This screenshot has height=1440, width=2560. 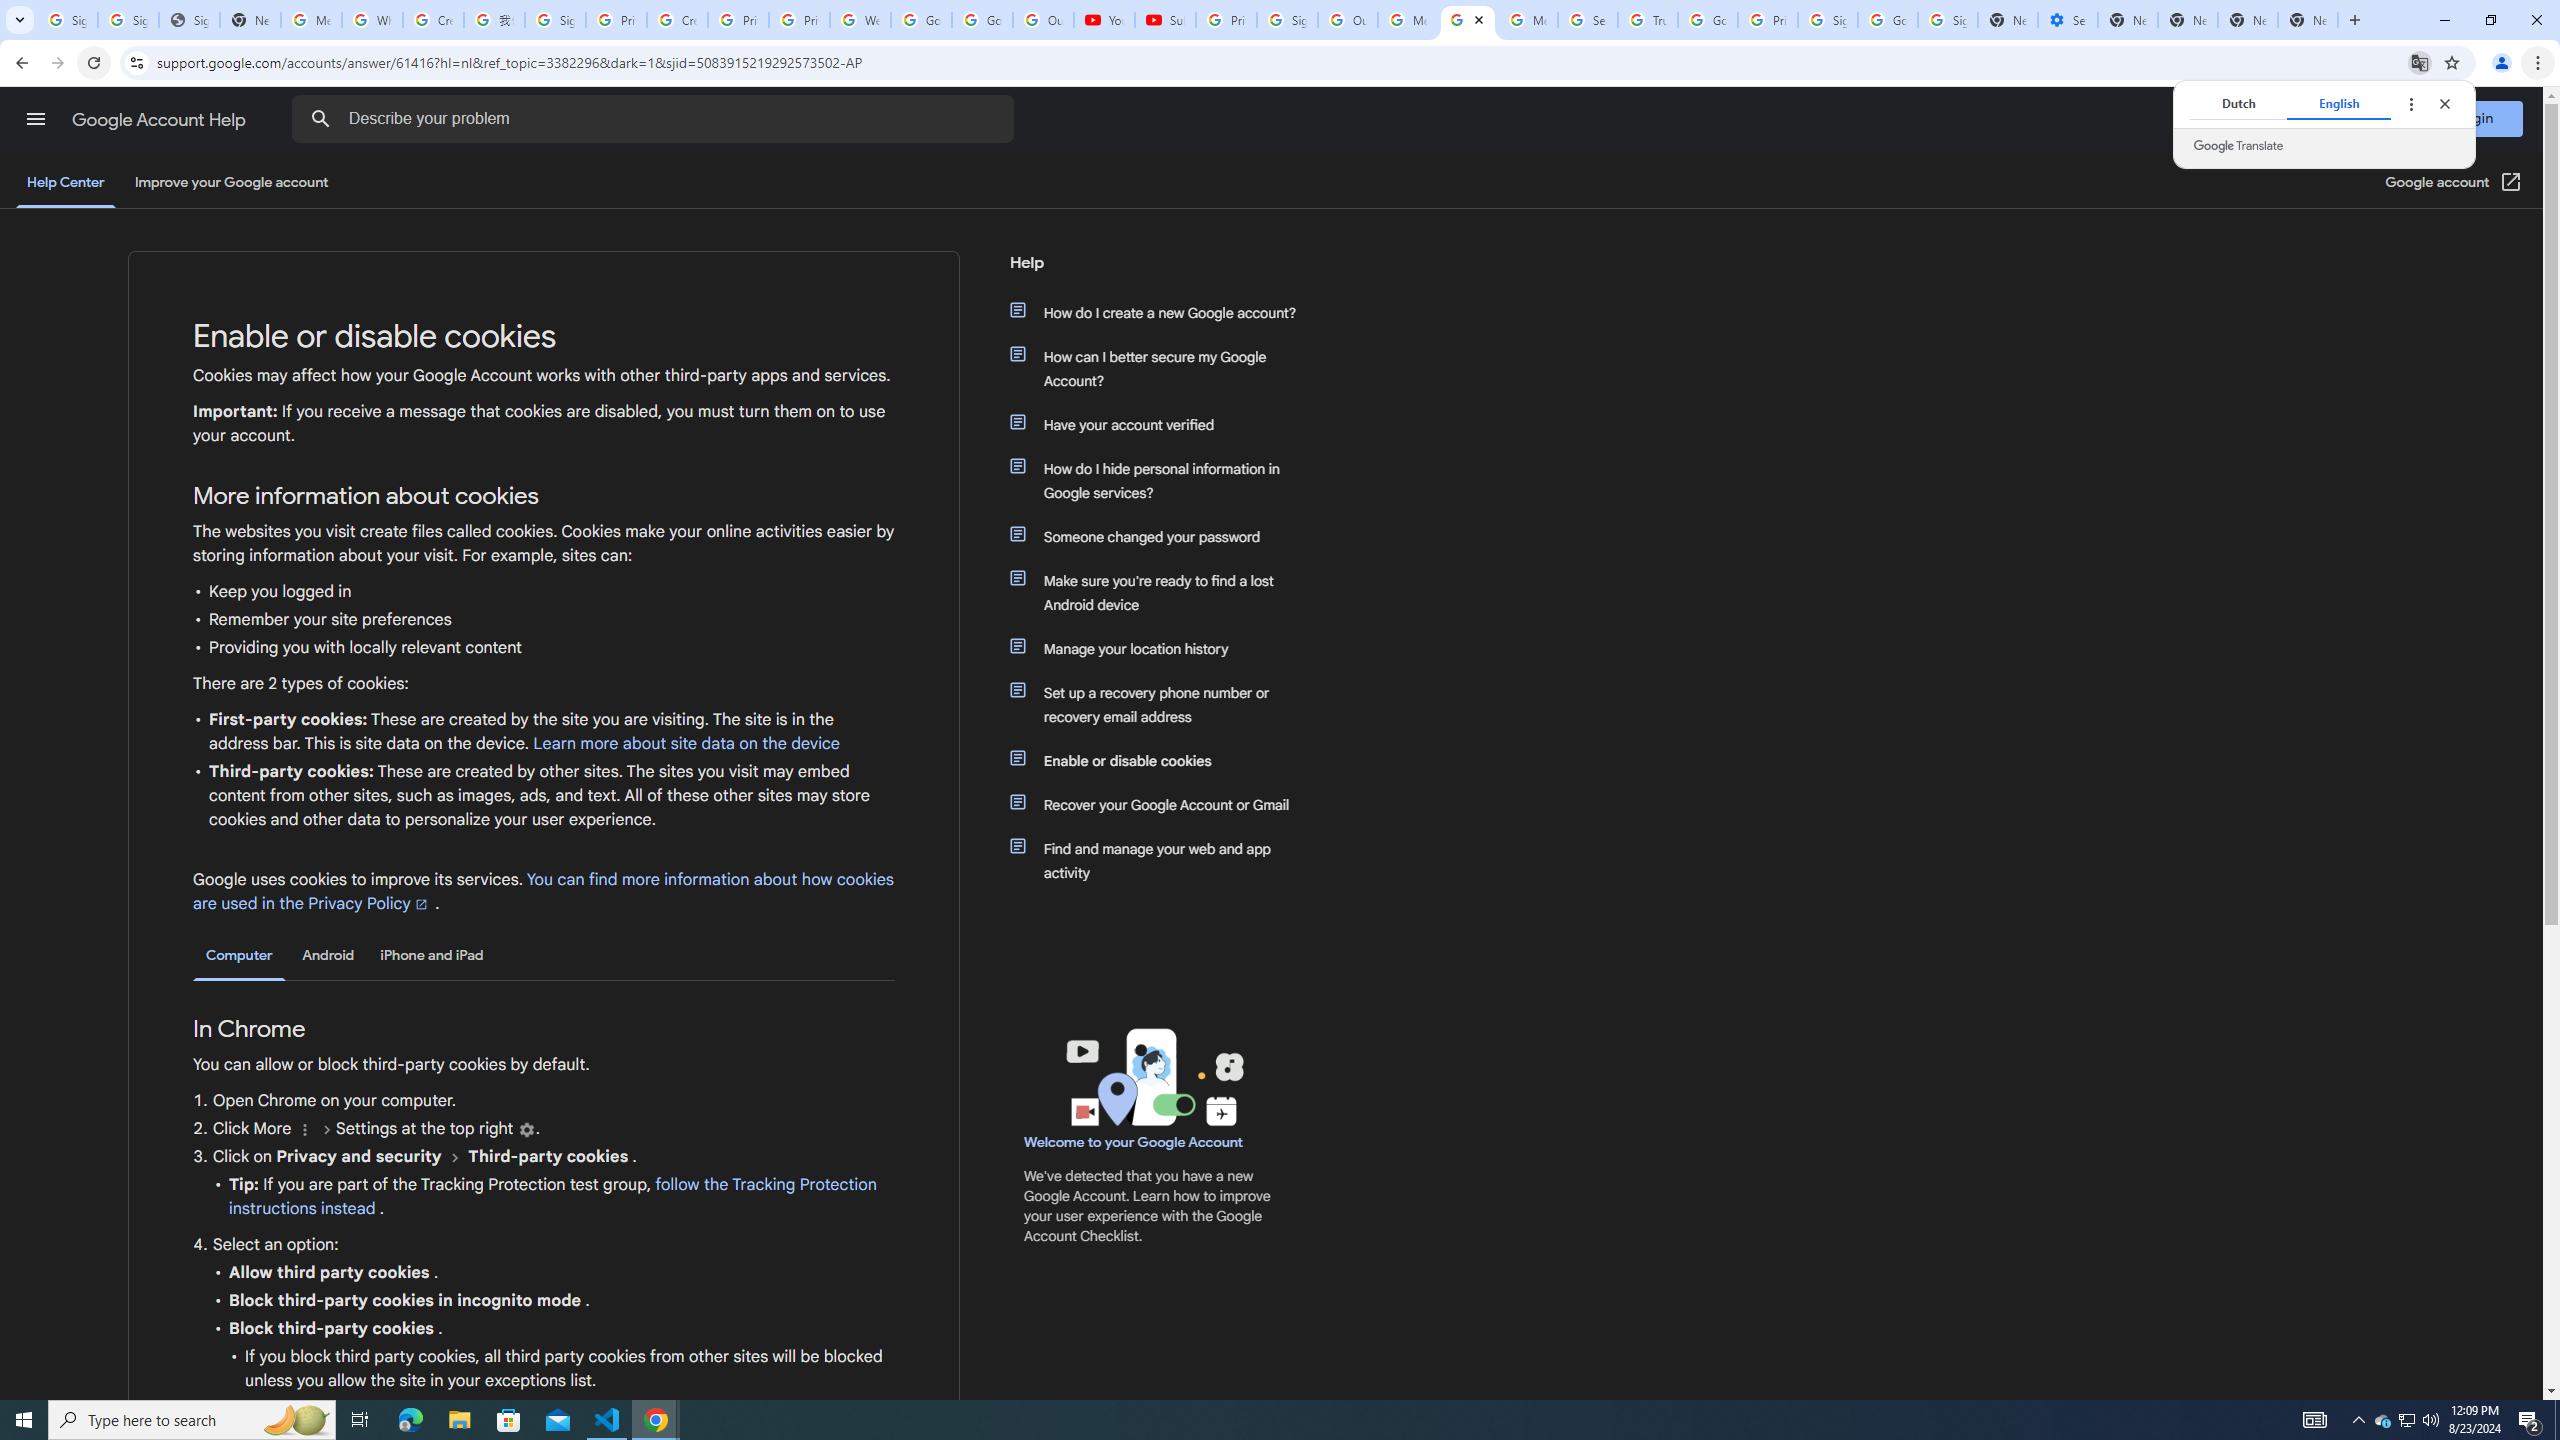 What do you see at coordinates (2068, 20) in the screenshot?
I see `Settings - Performance` at bounding box center [2068, 20].